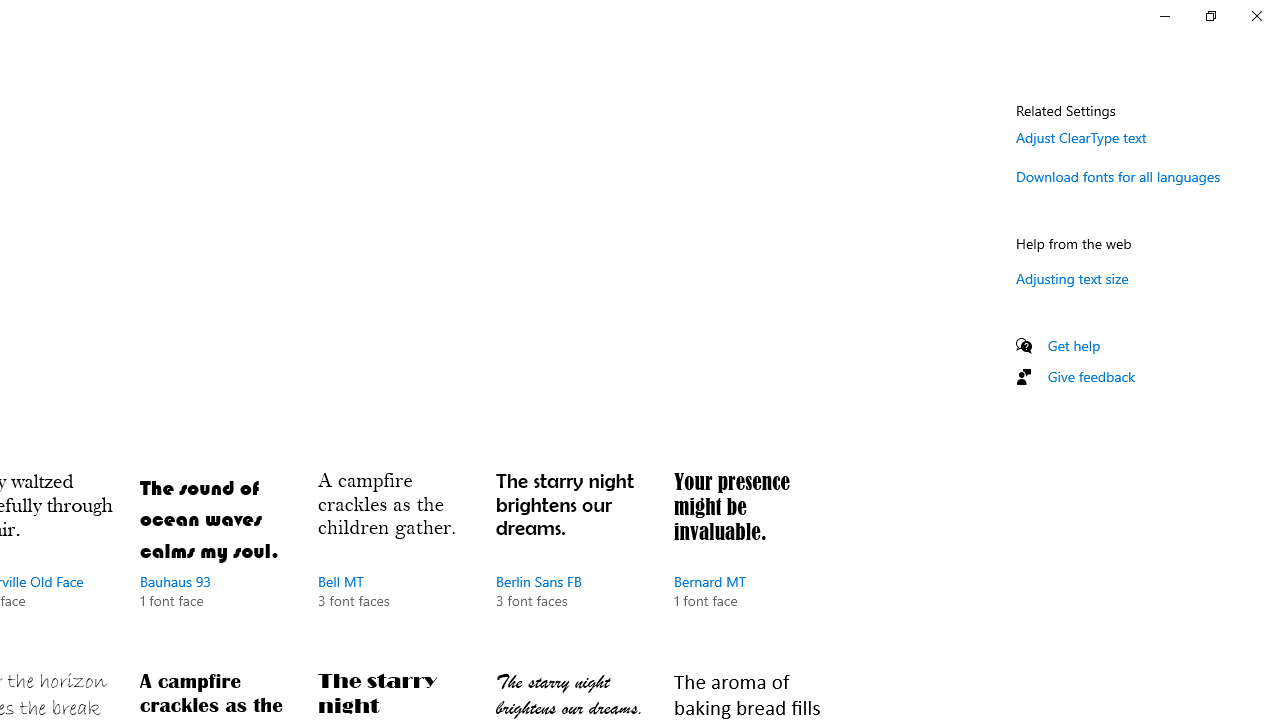  Describe the element at coordinates (1074, 345) in the screenshot. I see `Get help` at that location.